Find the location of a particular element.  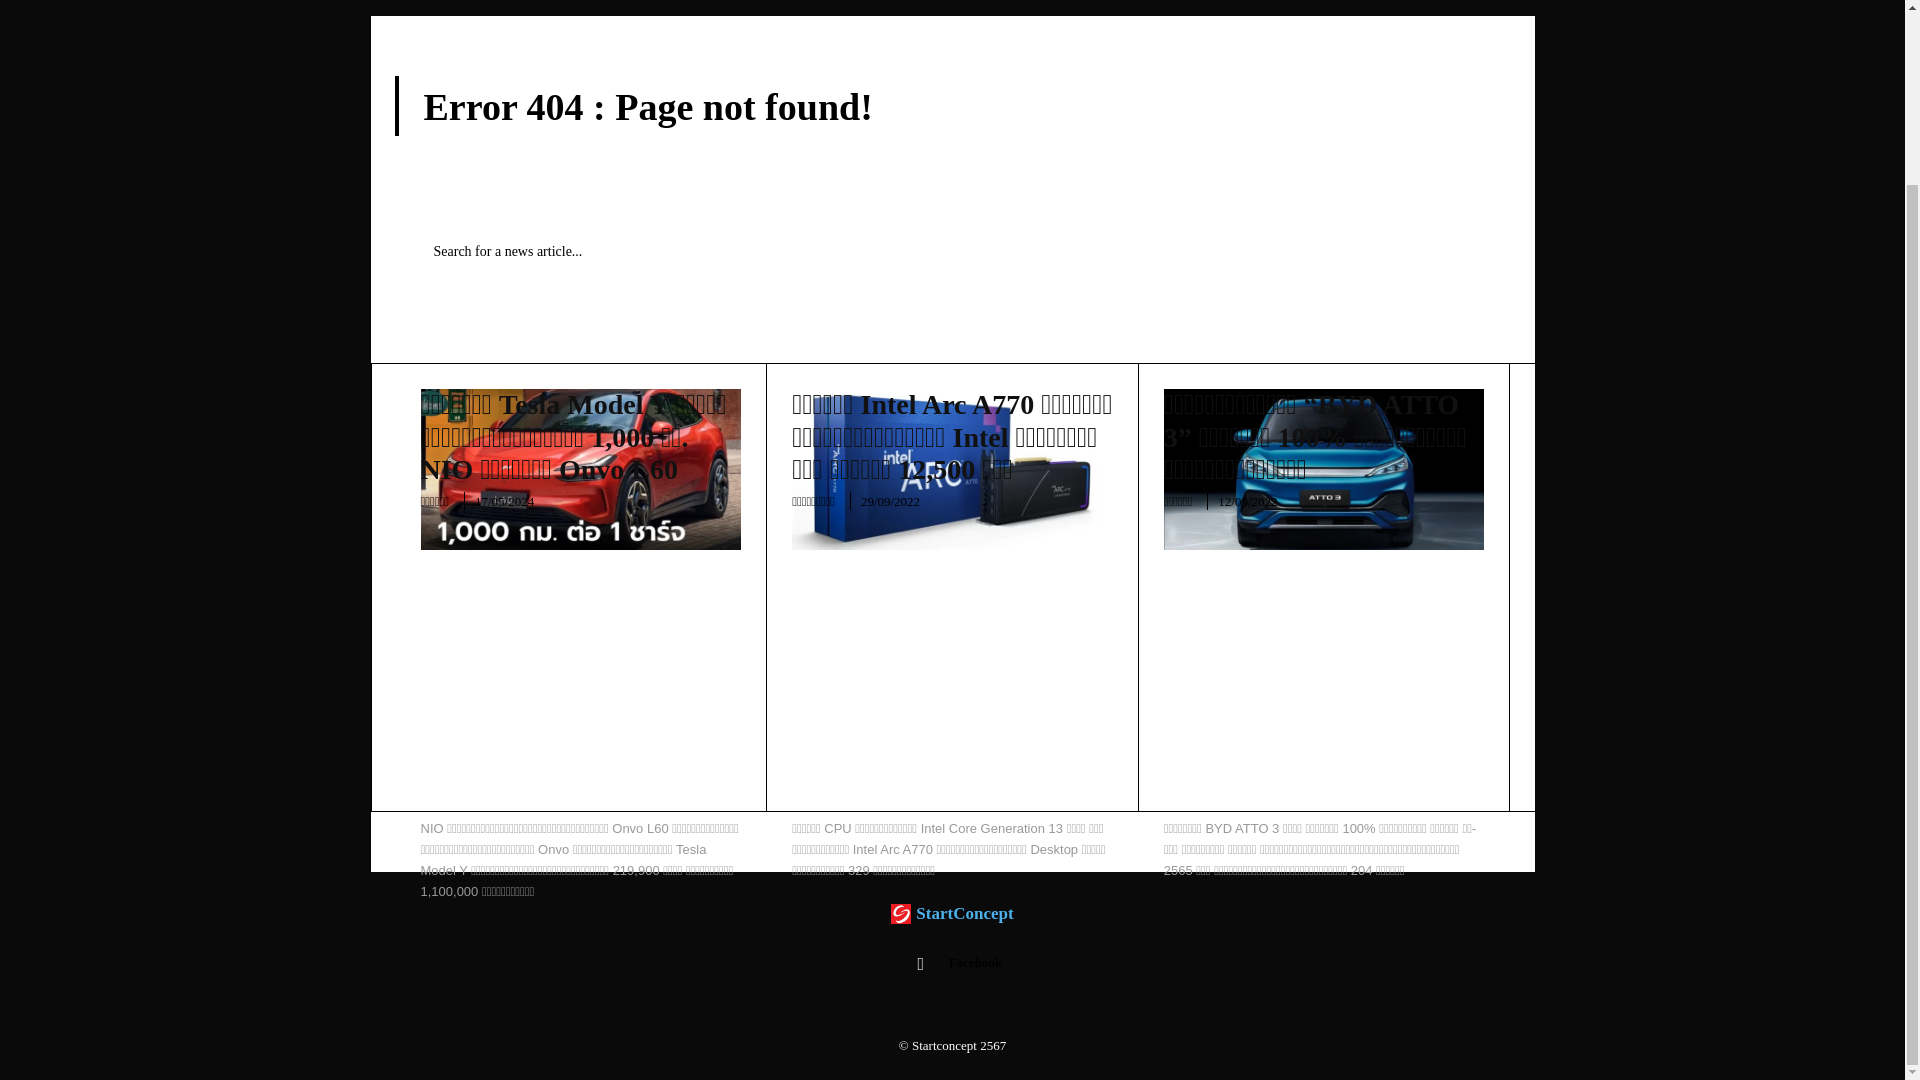

Facebook is located at coordinates (920, 964).